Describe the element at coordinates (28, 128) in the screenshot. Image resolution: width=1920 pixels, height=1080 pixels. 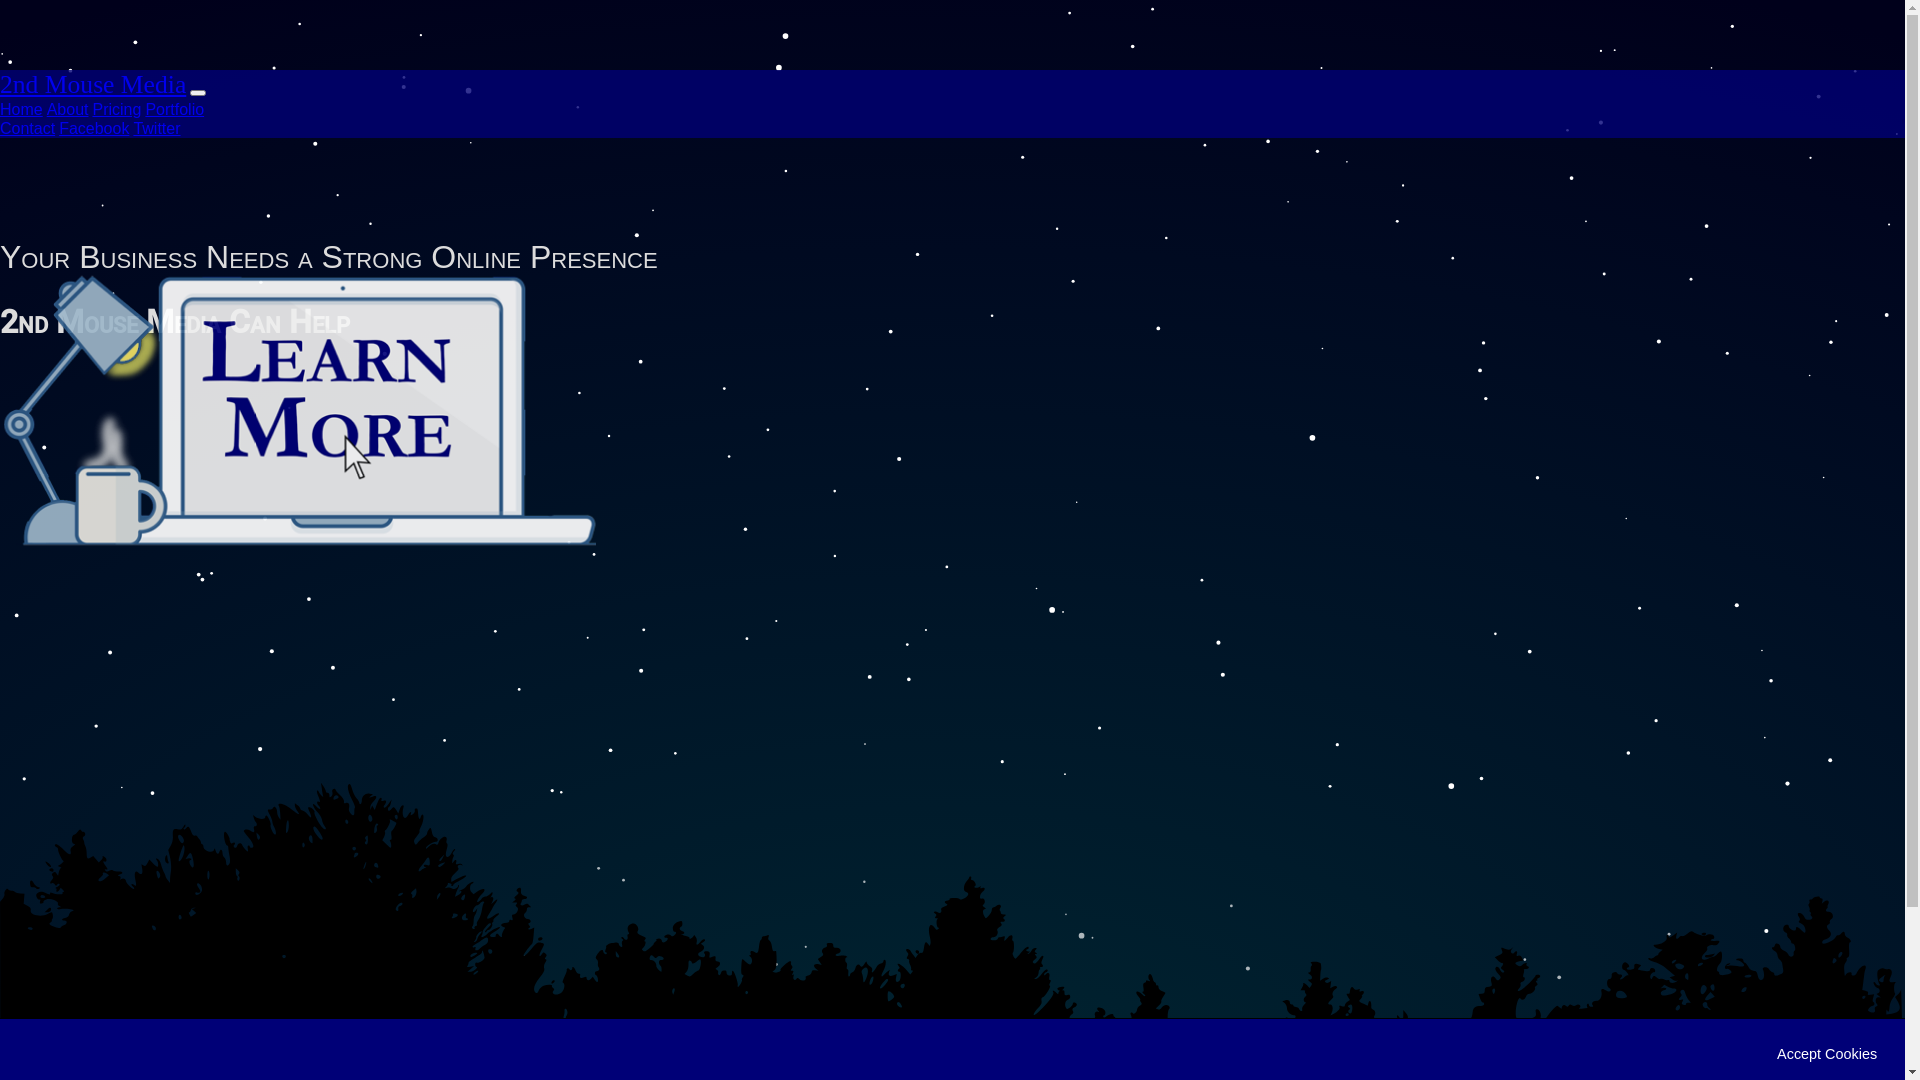
I see `Contact` at that location.